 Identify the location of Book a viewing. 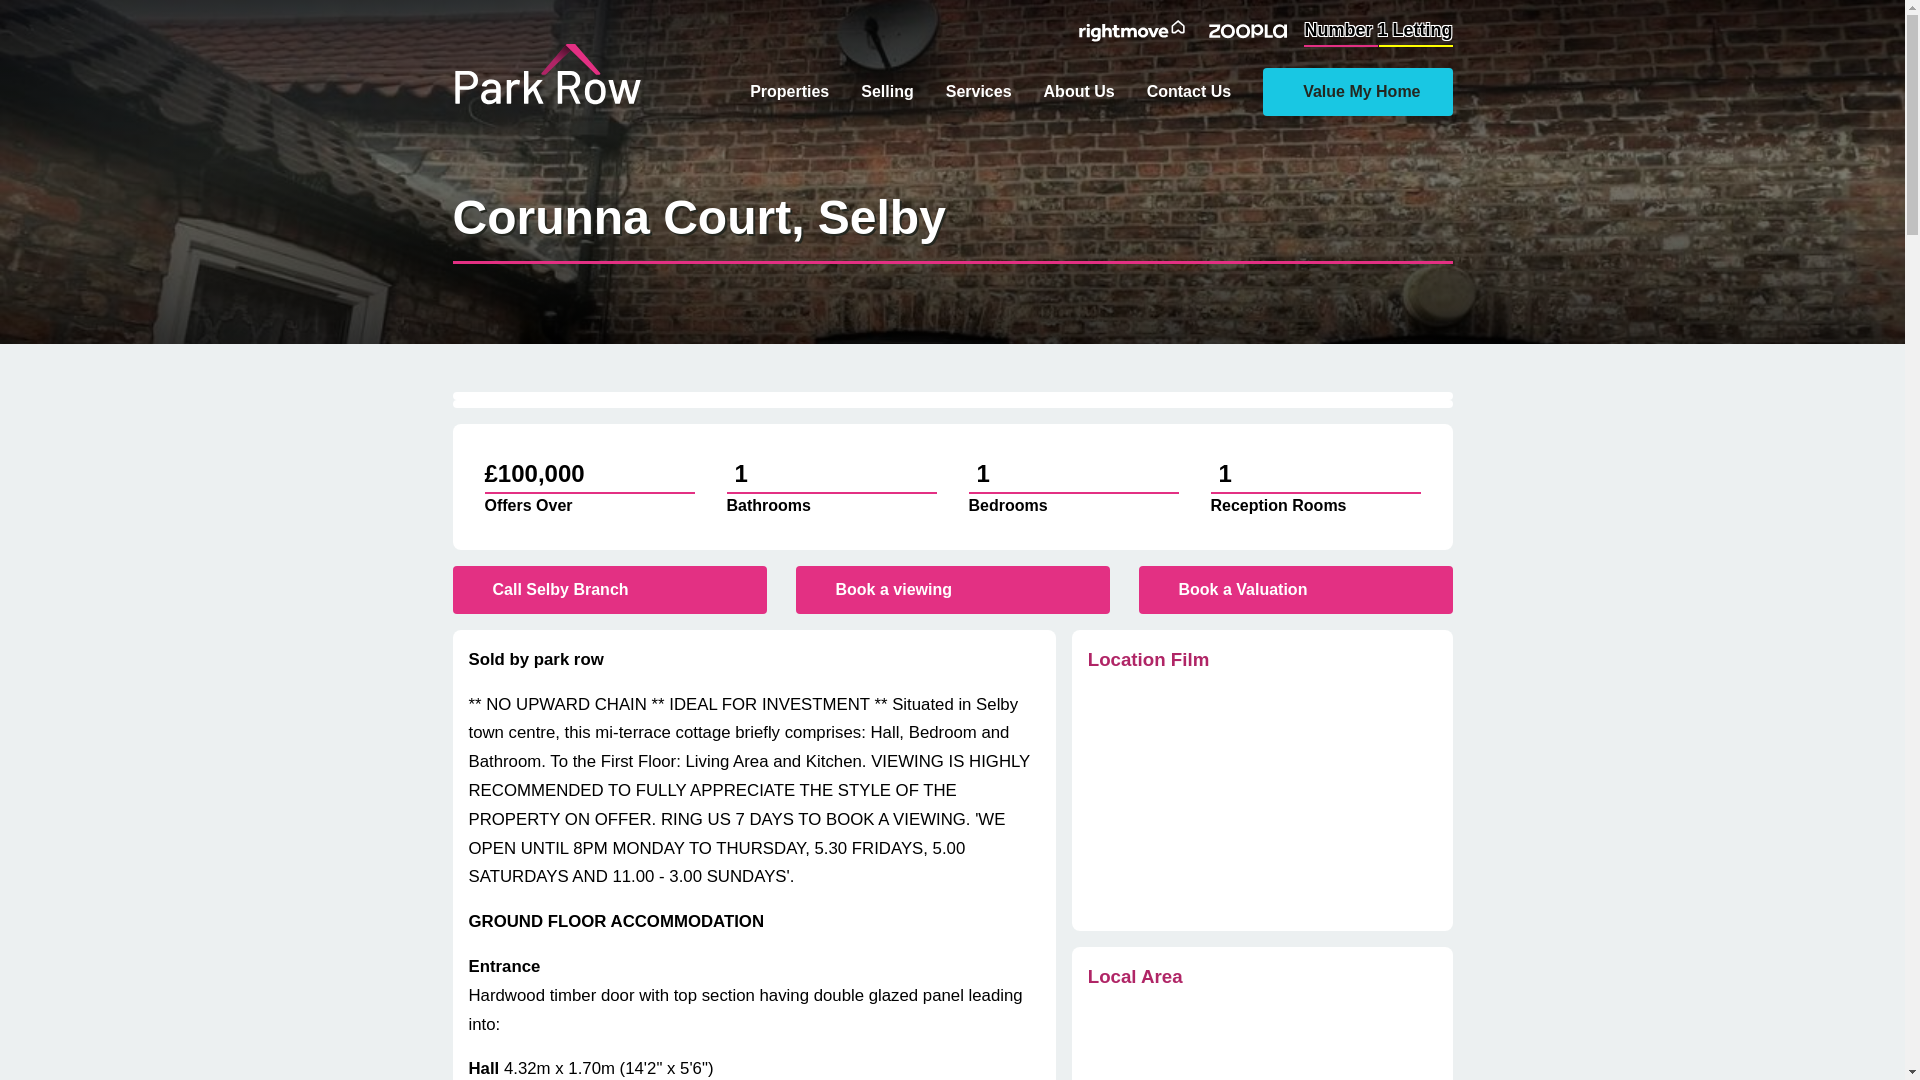
(952, 590).